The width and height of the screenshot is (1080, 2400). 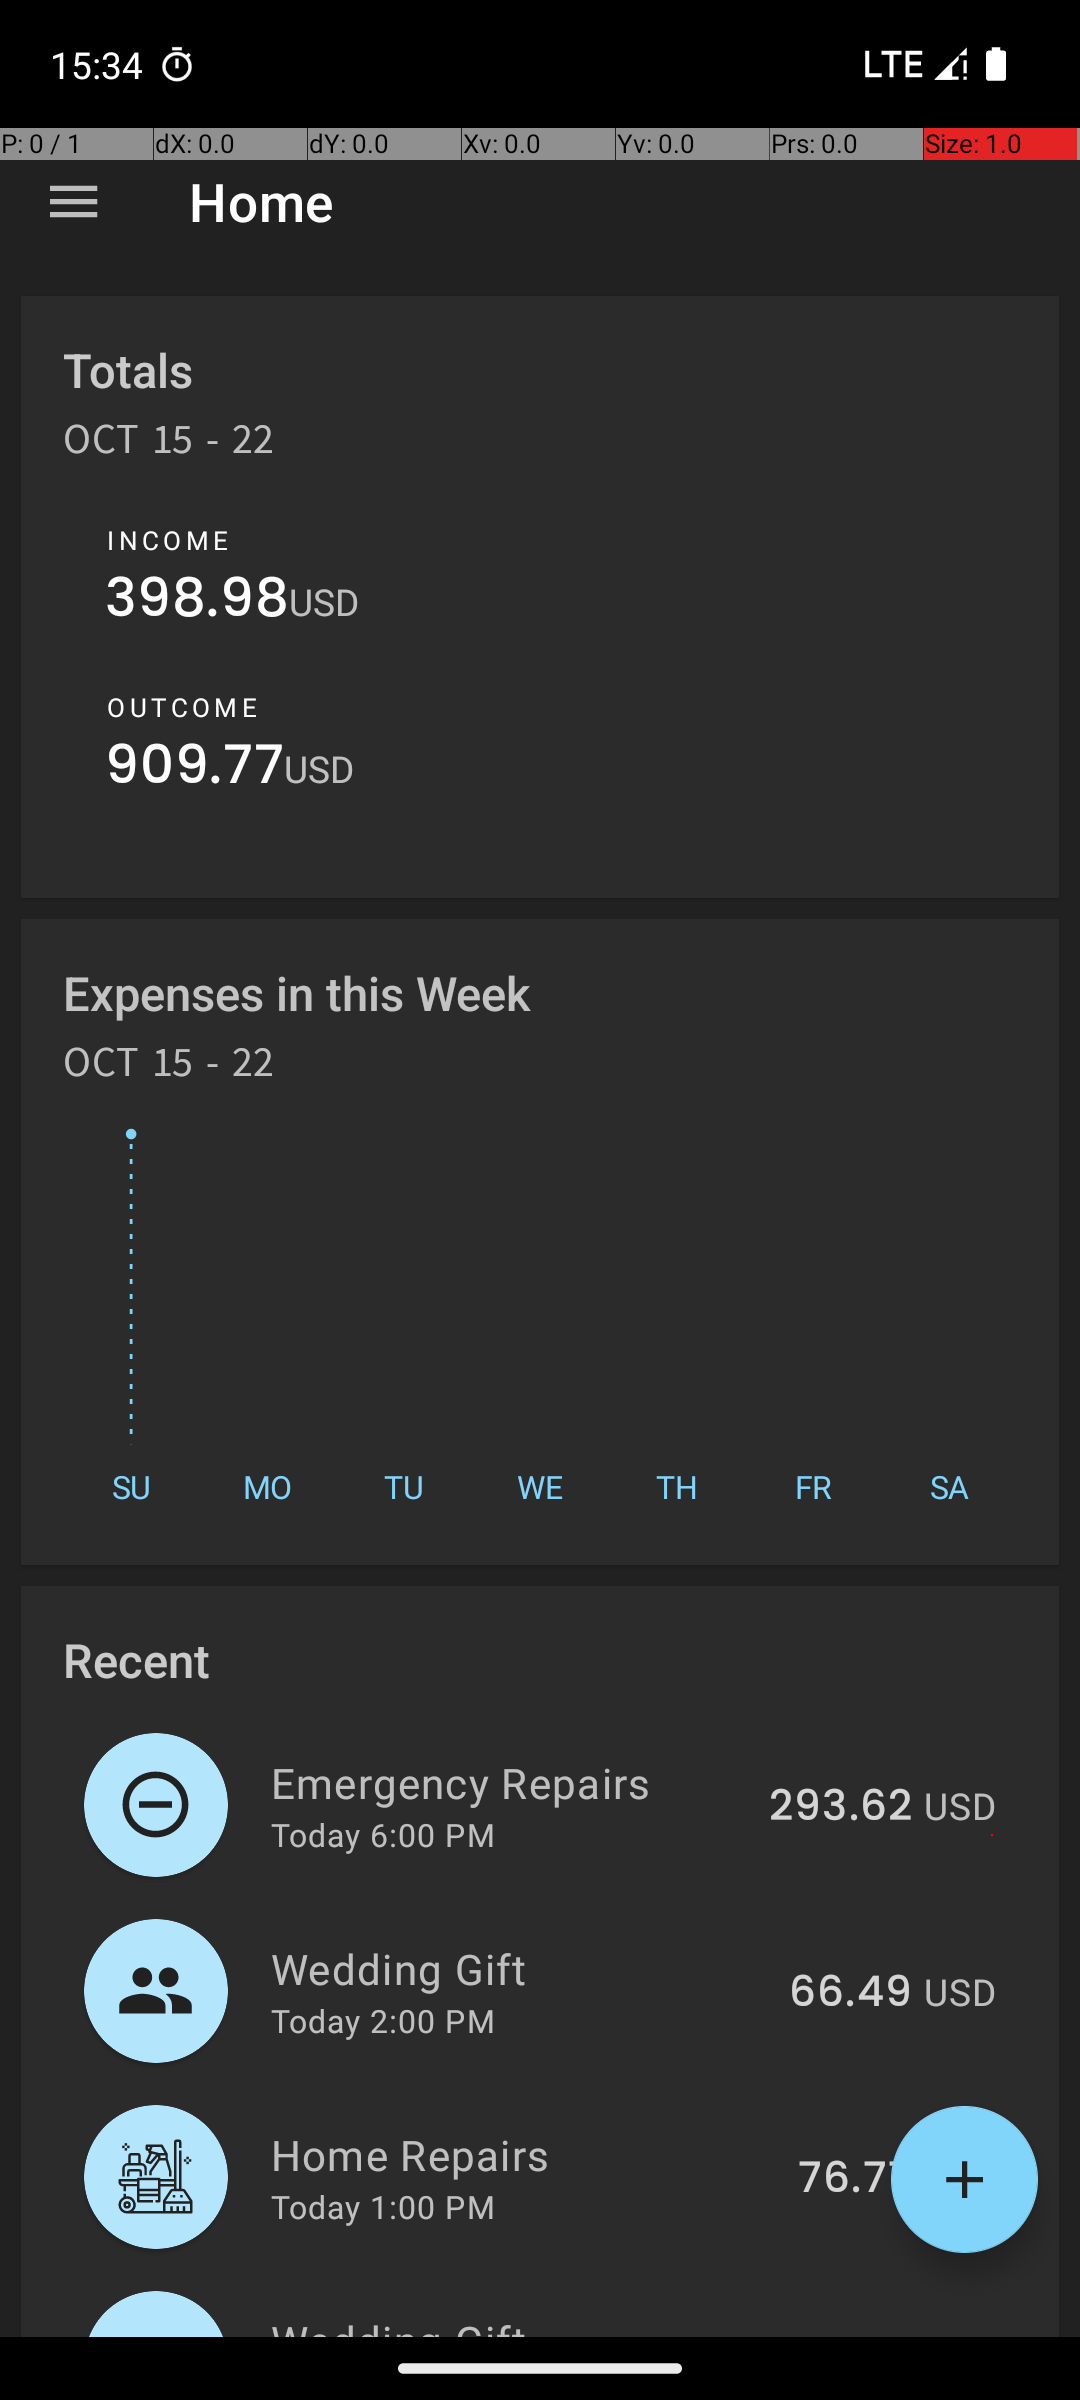 I want to click on 293.62, so click(x=840, y=1807).